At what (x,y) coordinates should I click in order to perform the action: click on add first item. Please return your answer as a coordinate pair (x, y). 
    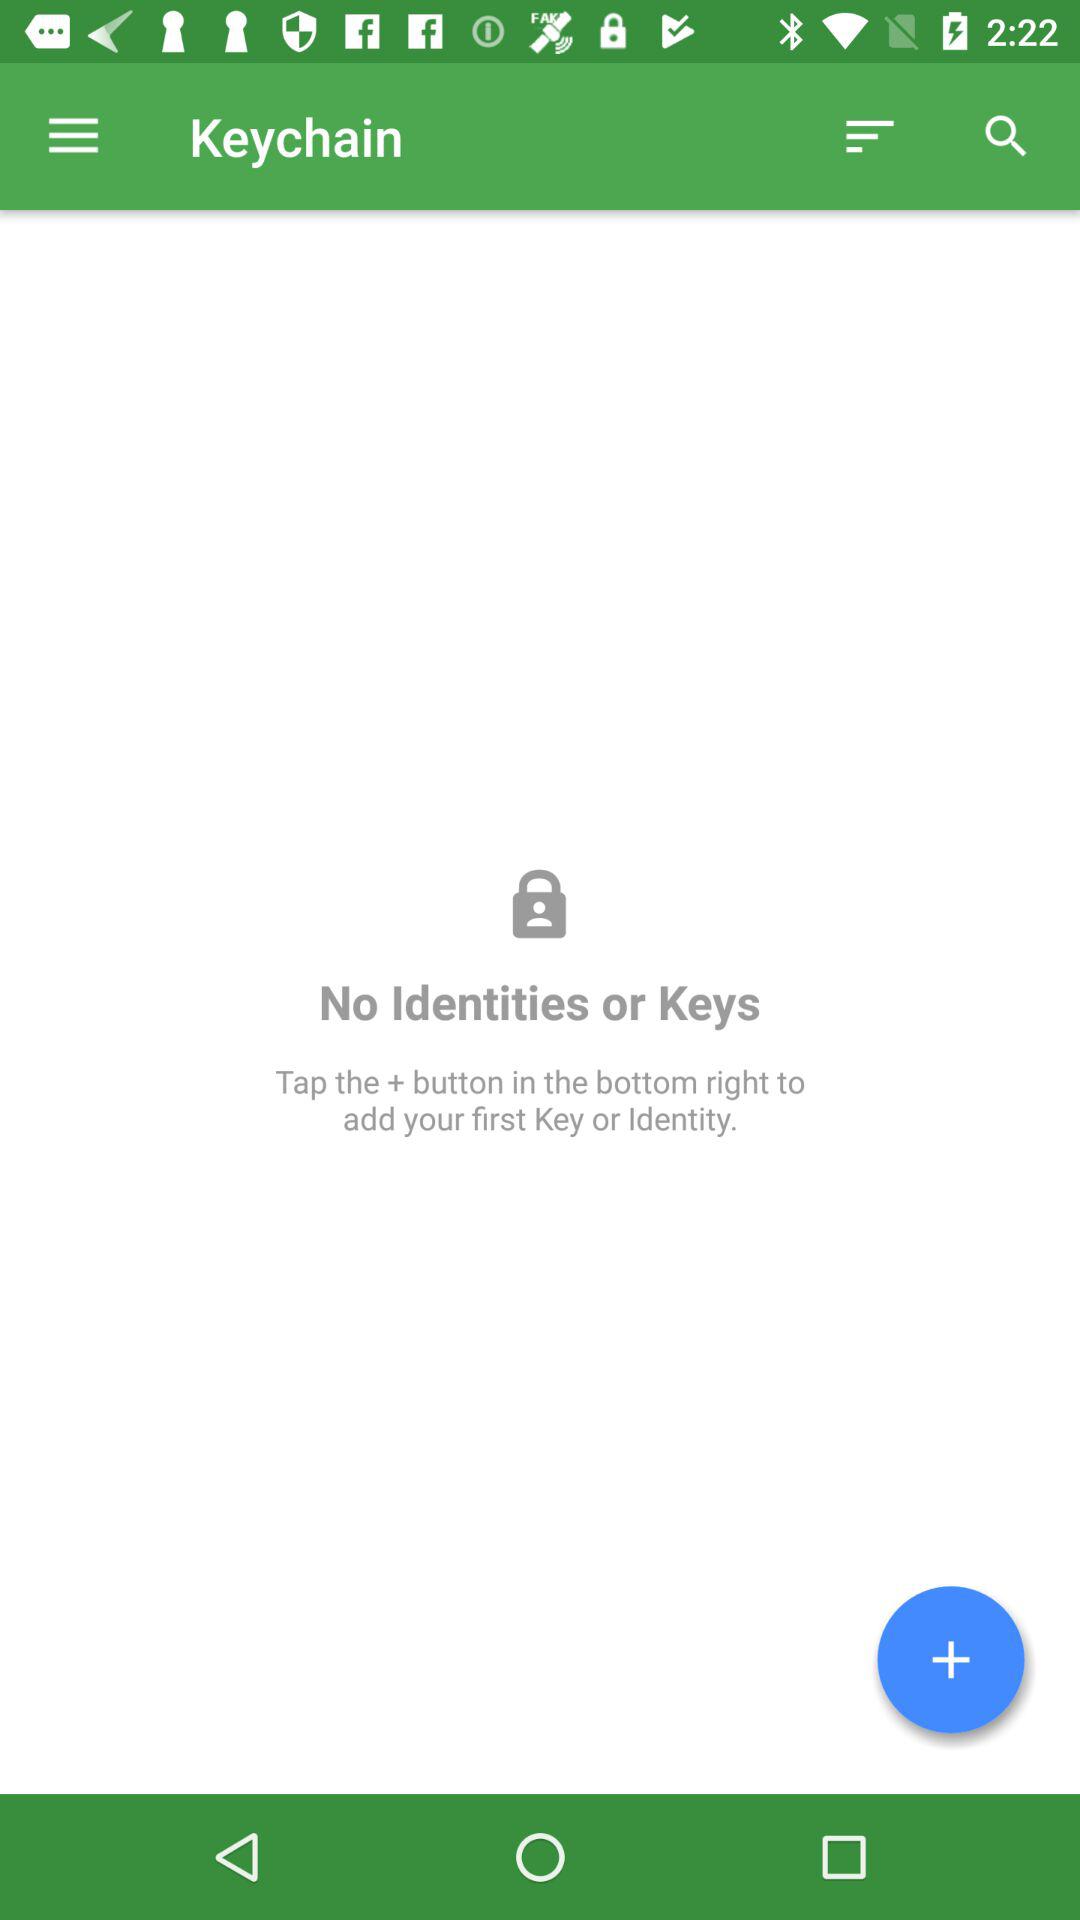
    Looking at the image, I should click on (951, 1660).